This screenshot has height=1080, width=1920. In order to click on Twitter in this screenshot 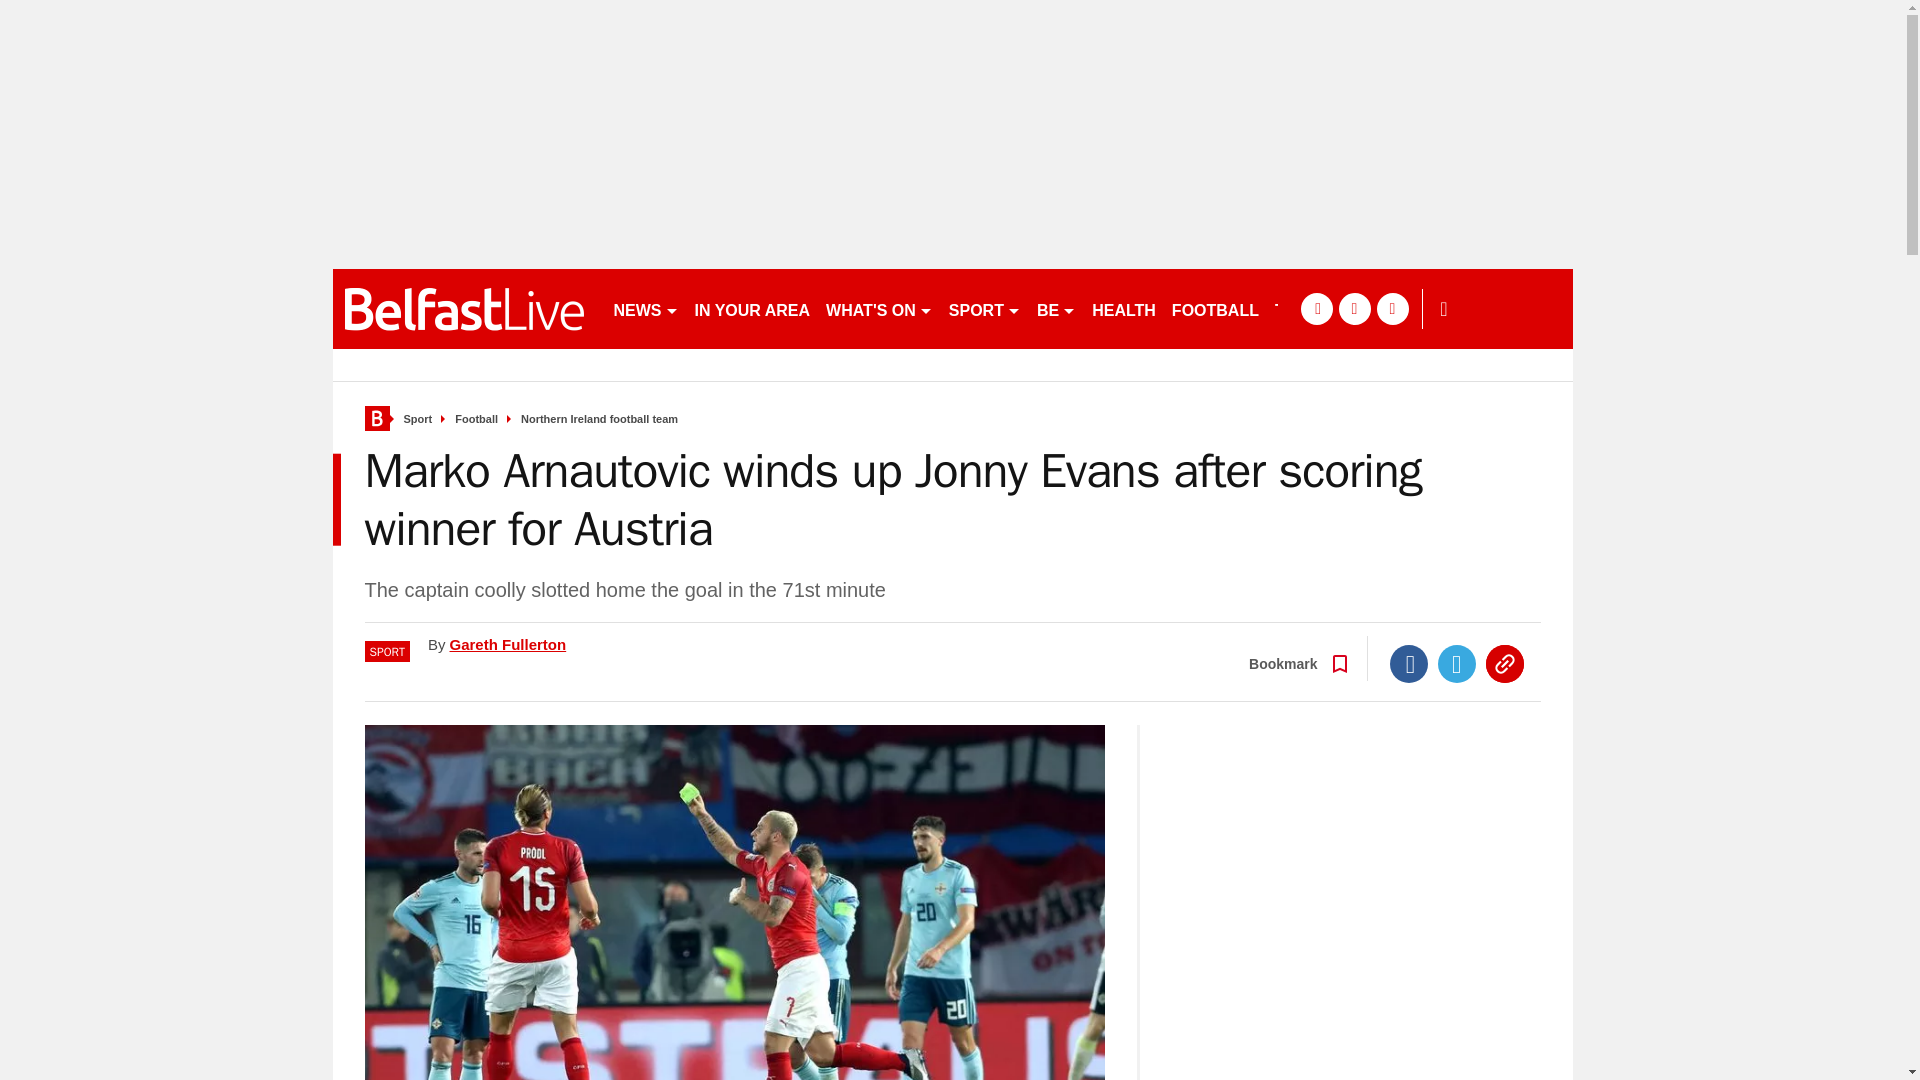, I will do `click(1457, 663)`.